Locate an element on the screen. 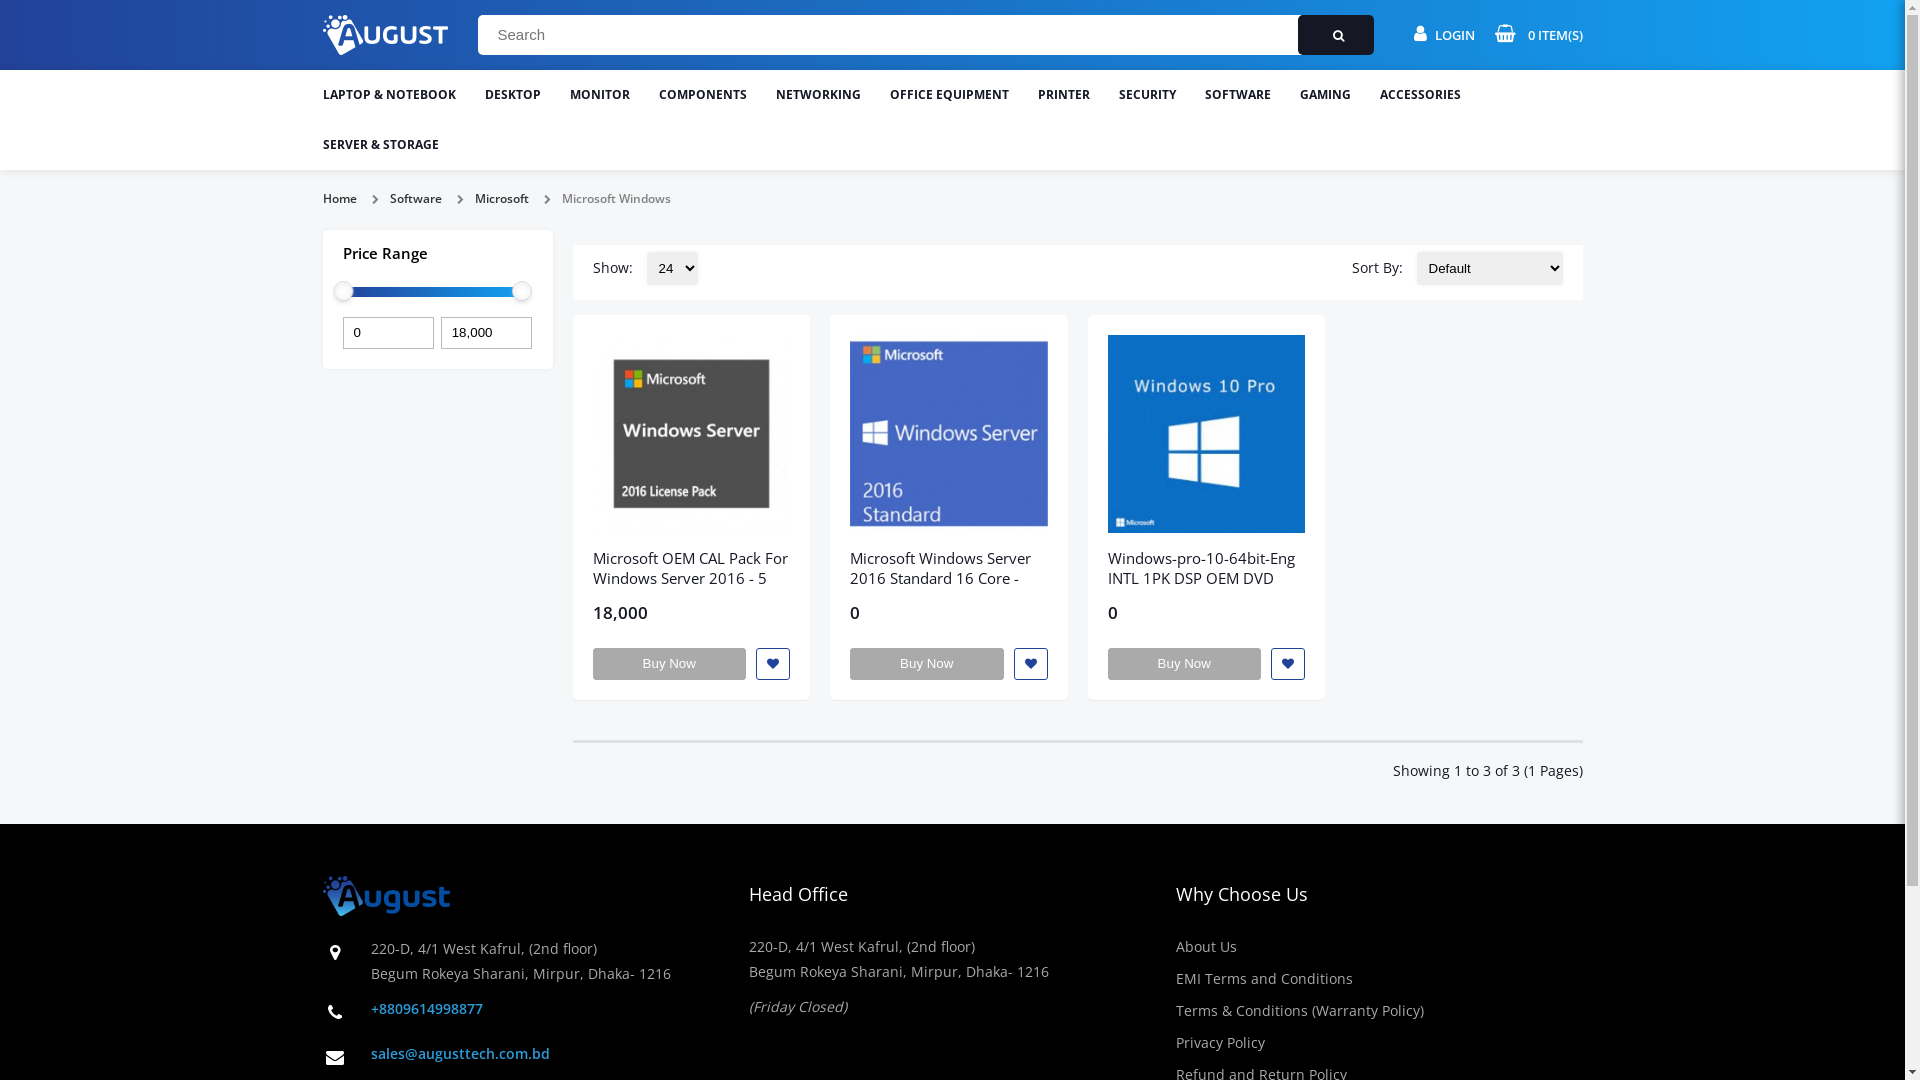 The height and width of the screenshot is (1080, 1920). MONITOR is located at coordinates (600, 95).